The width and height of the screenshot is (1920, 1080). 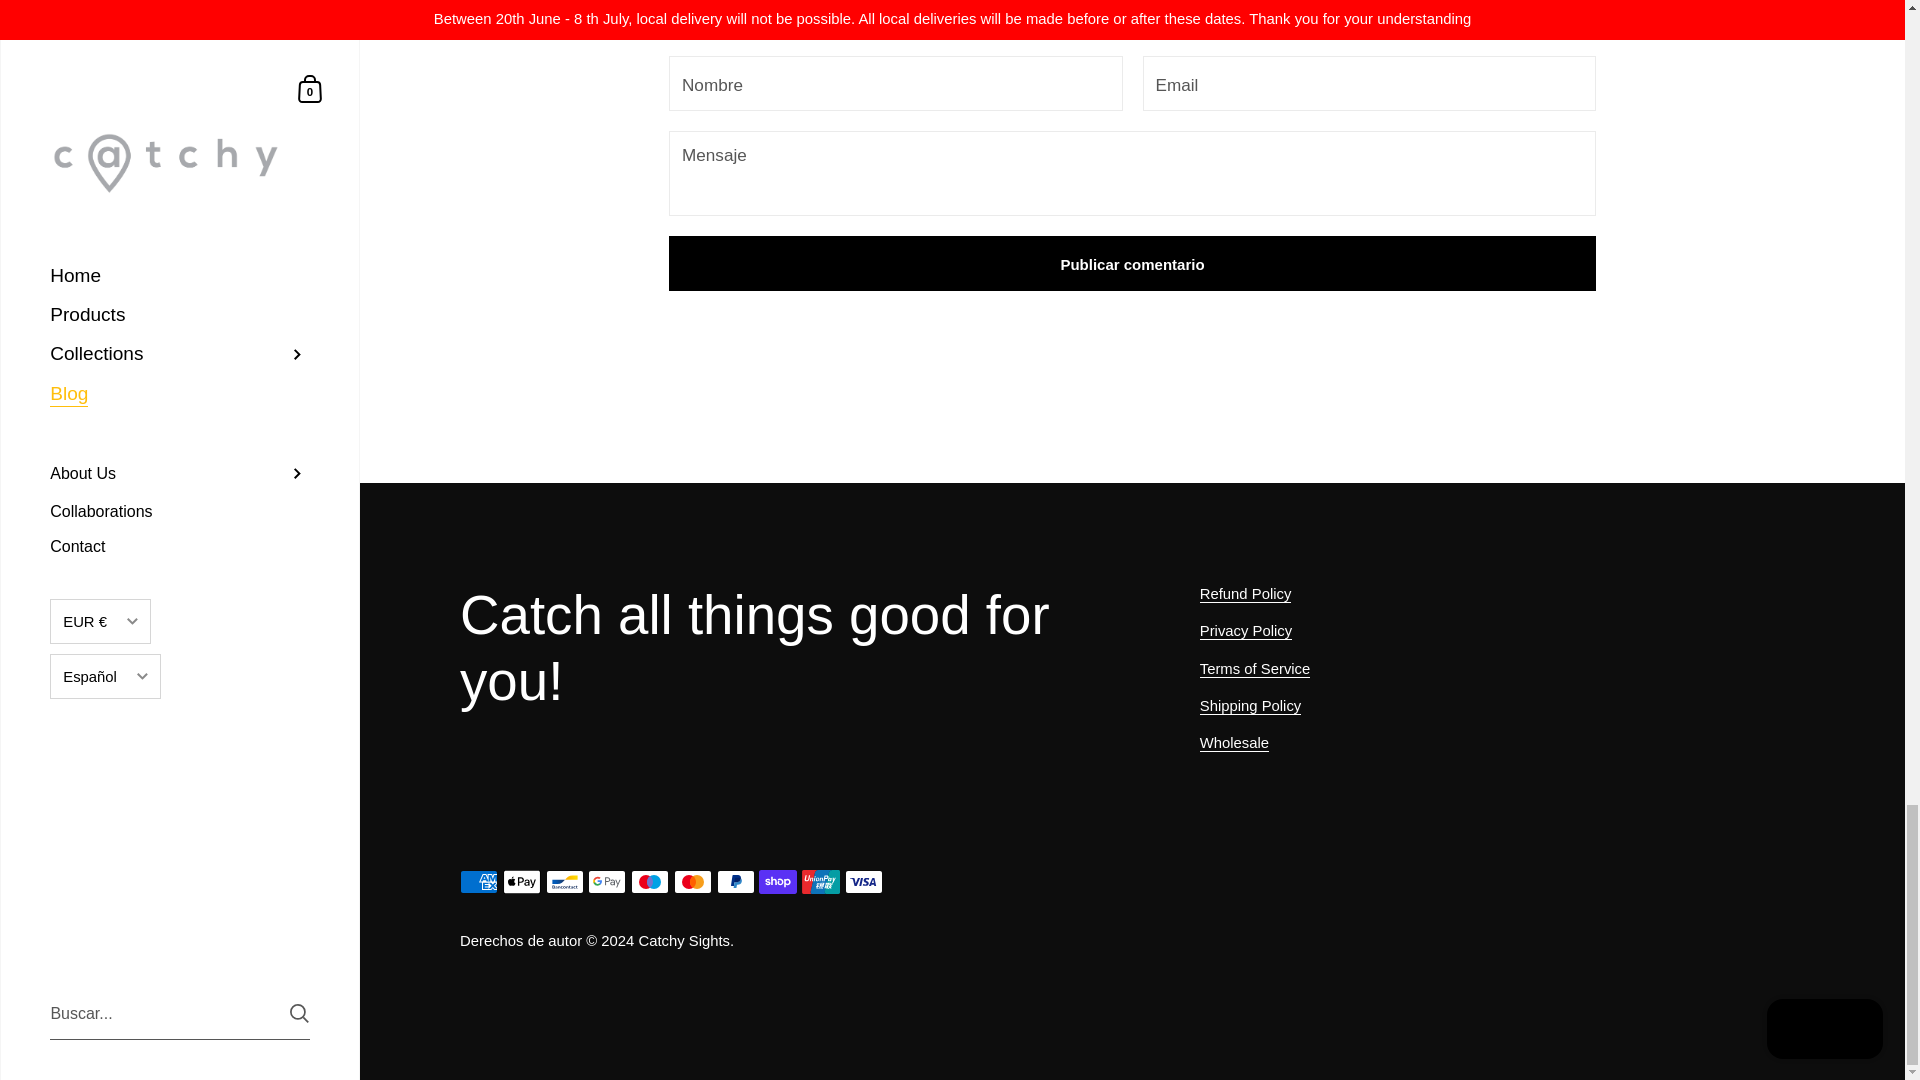 I want to click on Visa, so click(x=864, y=882).